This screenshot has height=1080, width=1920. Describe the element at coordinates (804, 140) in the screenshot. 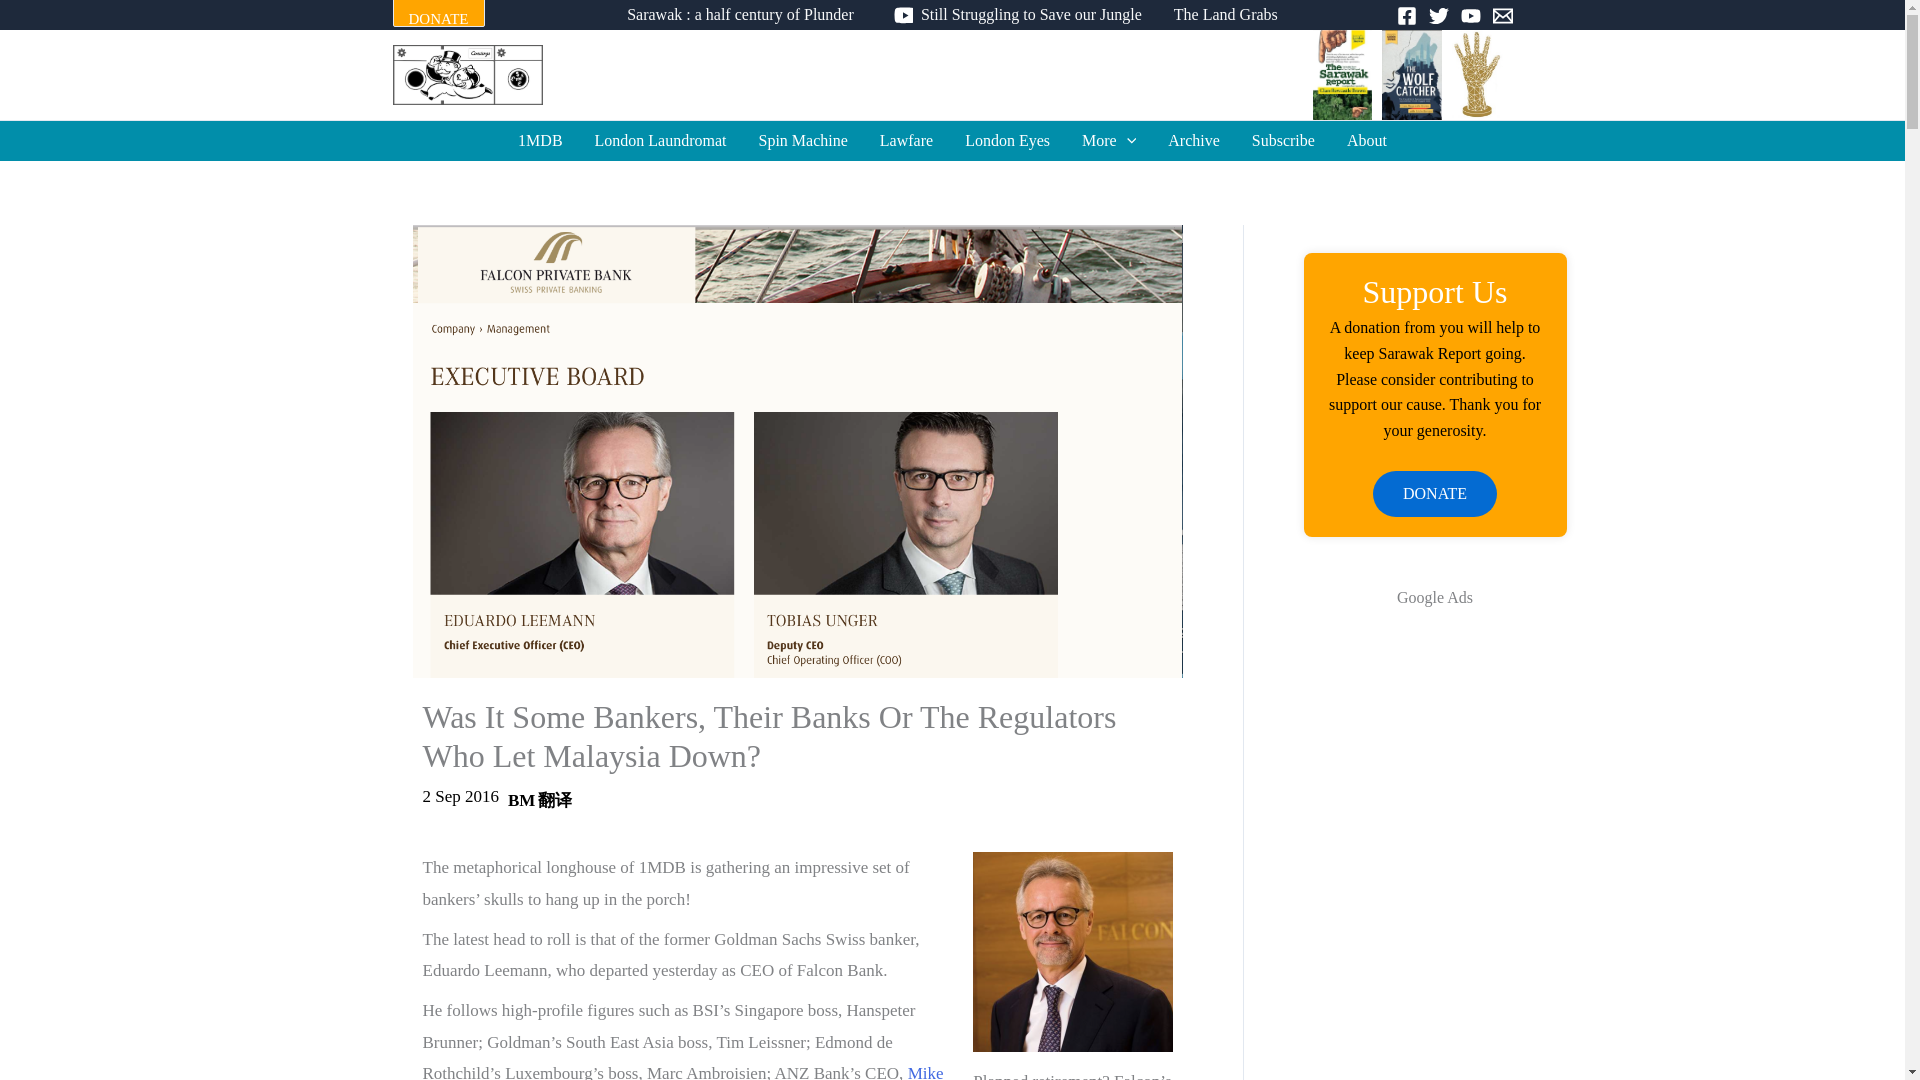

I see `Spin Machine` at that location.